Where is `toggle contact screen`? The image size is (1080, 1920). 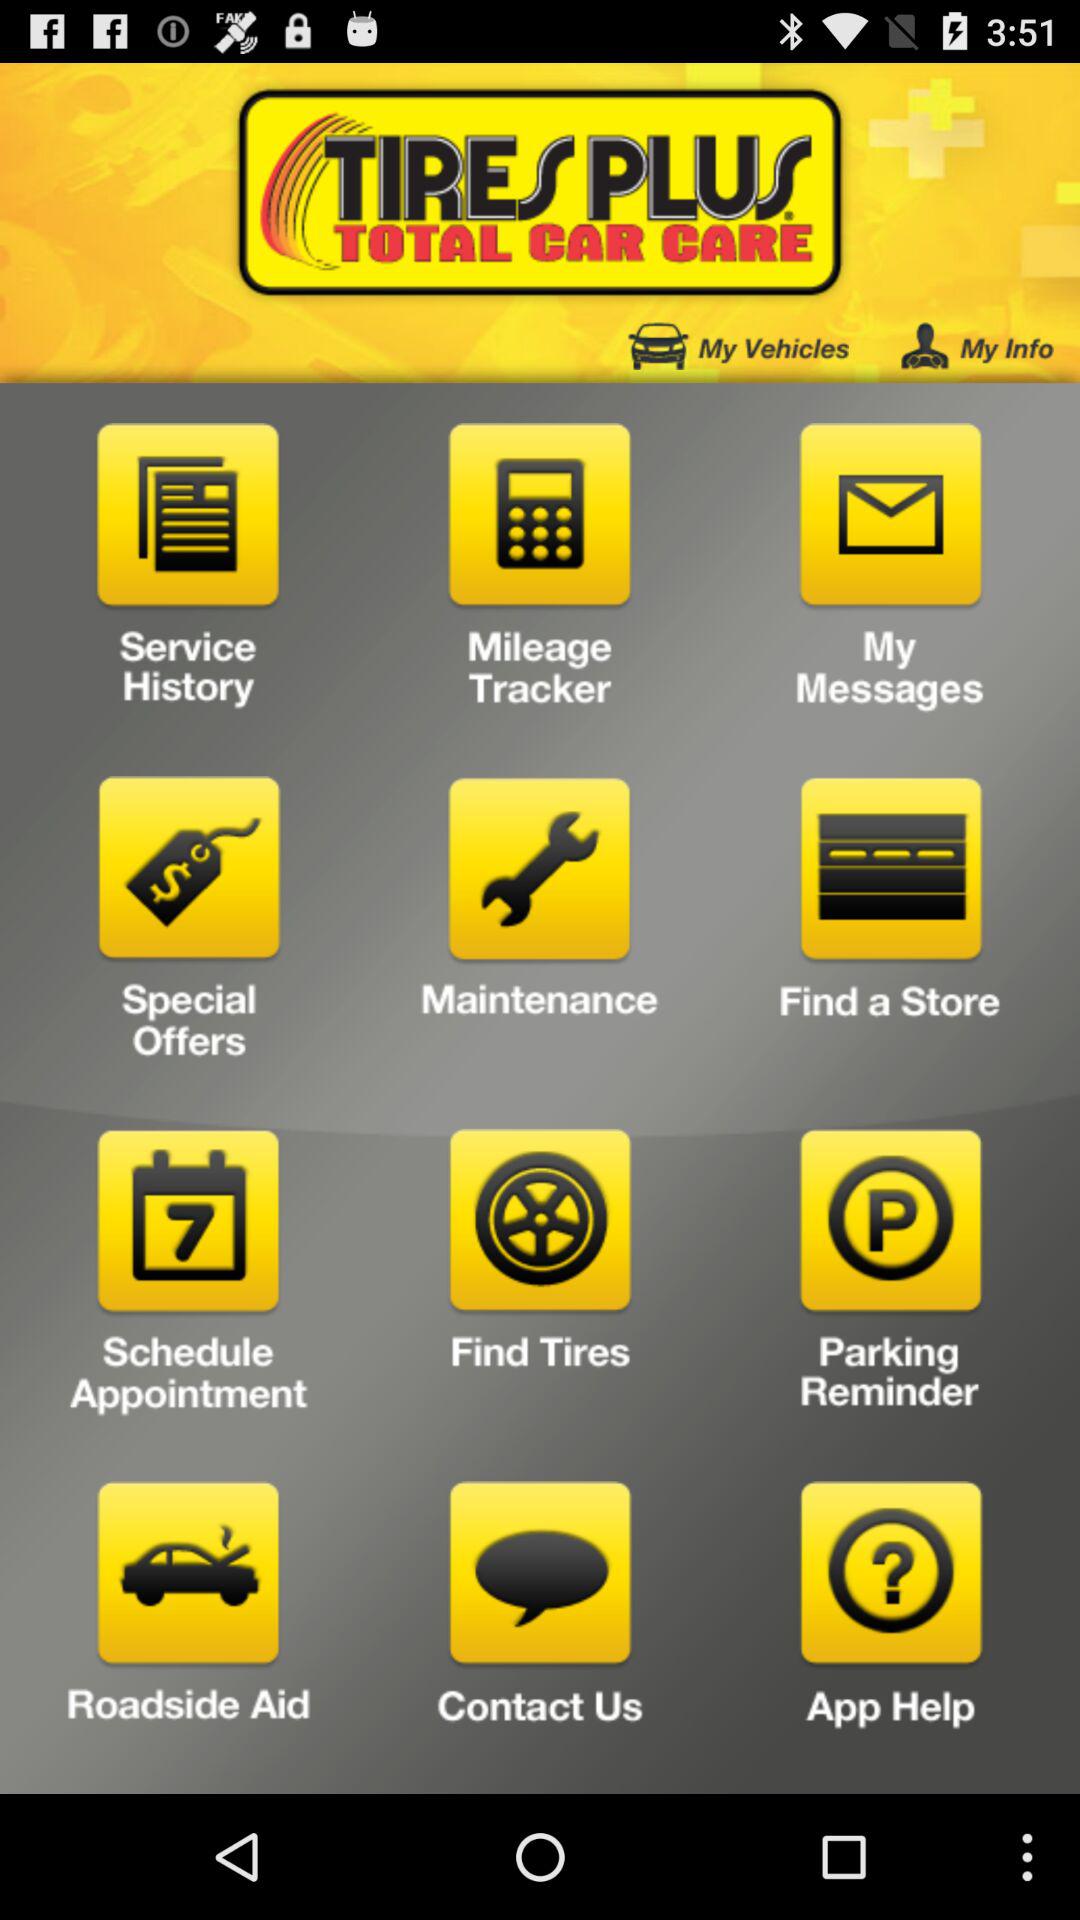
toggle contact screen is located at coordinates (540, 1630).